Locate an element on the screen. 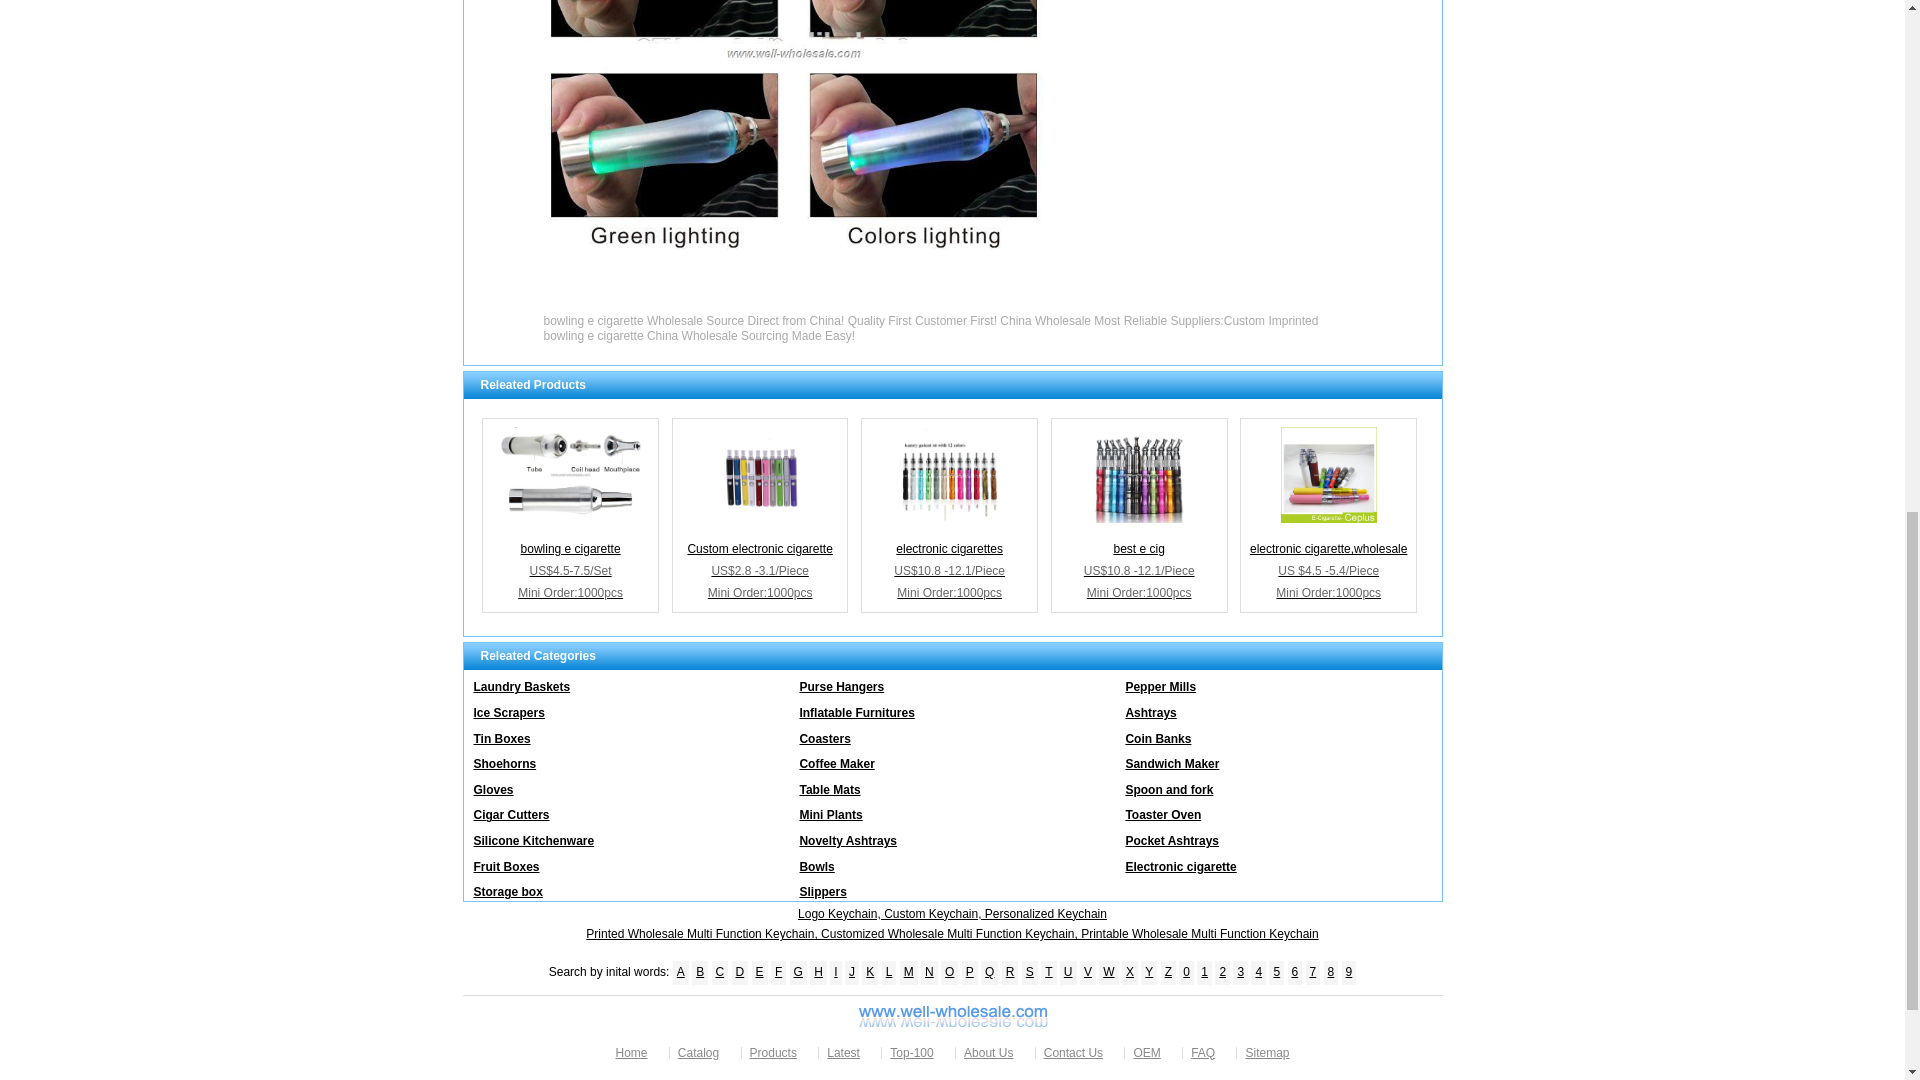 The width and height of the screenshot is (1920, 1080). Inflatable Furnitures is located at coordinates (952, 708).